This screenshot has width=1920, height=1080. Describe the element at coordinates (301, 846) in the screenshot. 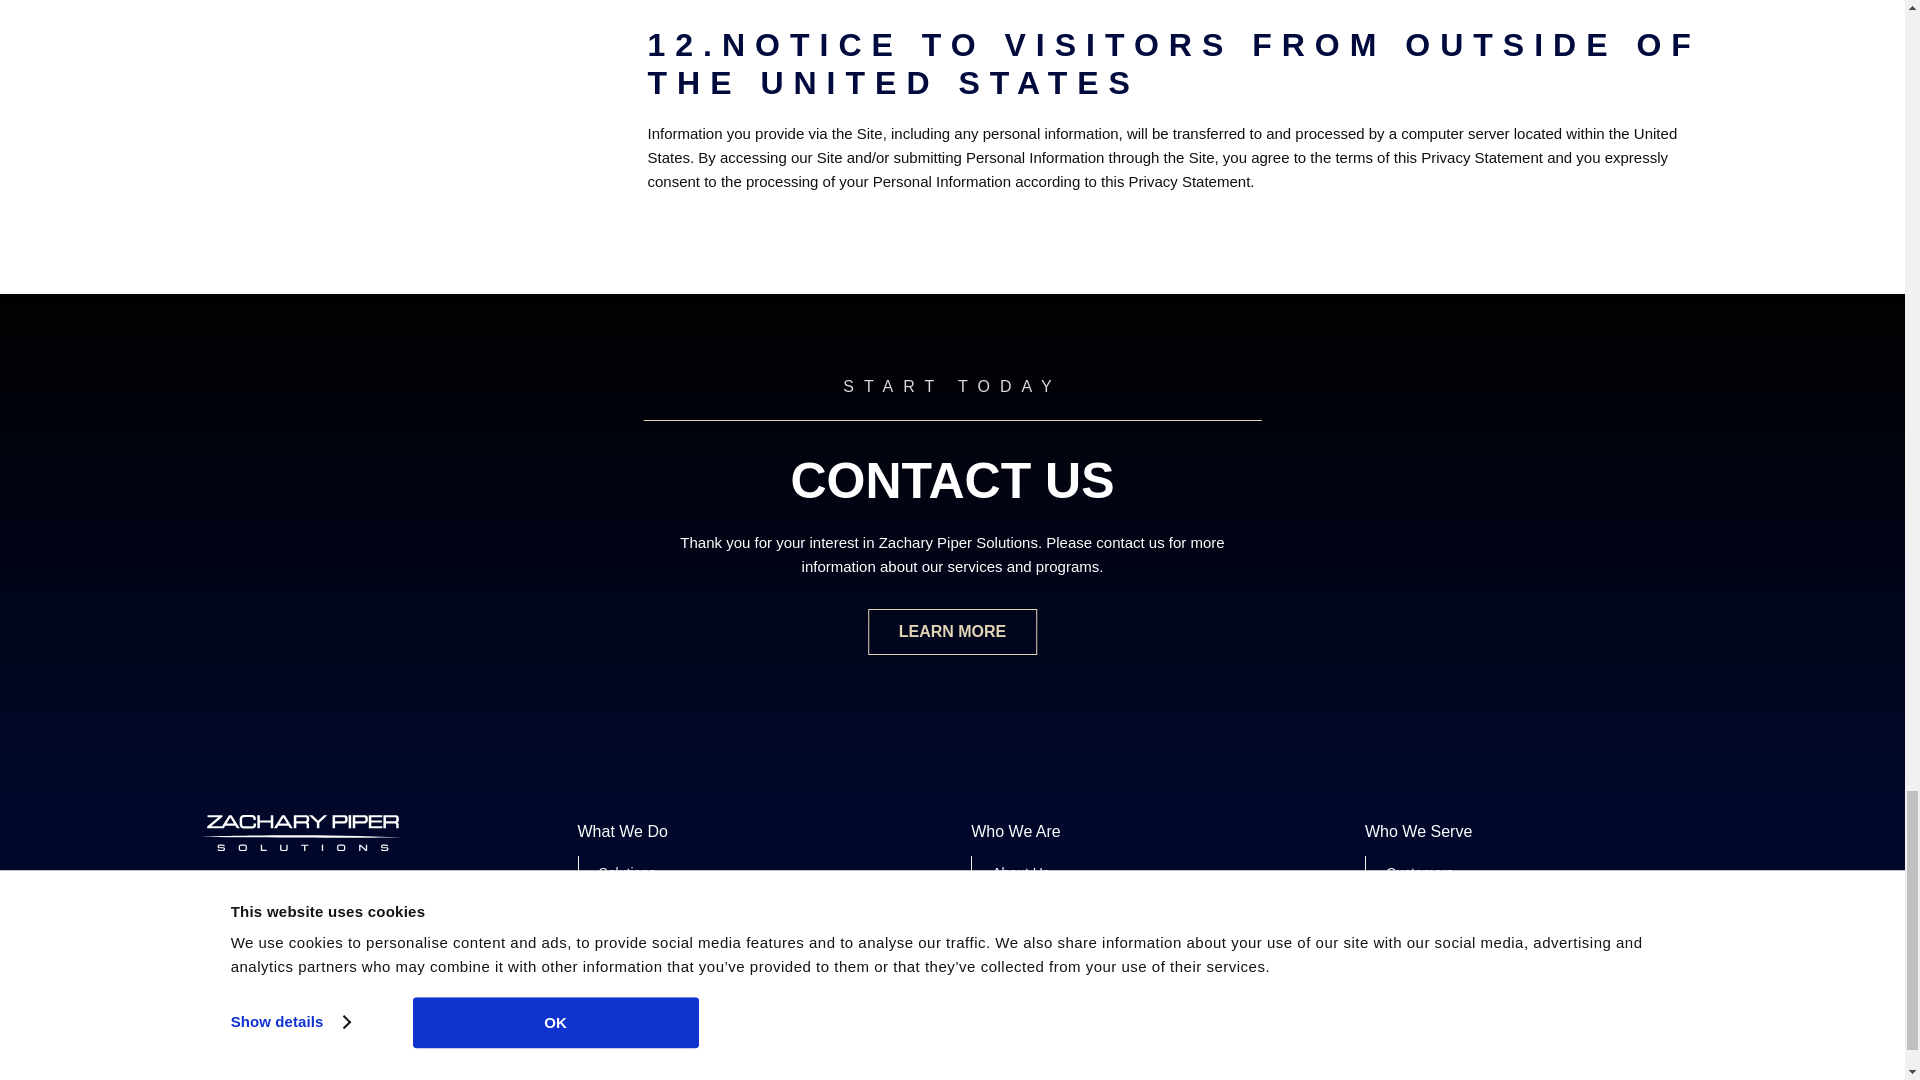

I see `Home` at that location.